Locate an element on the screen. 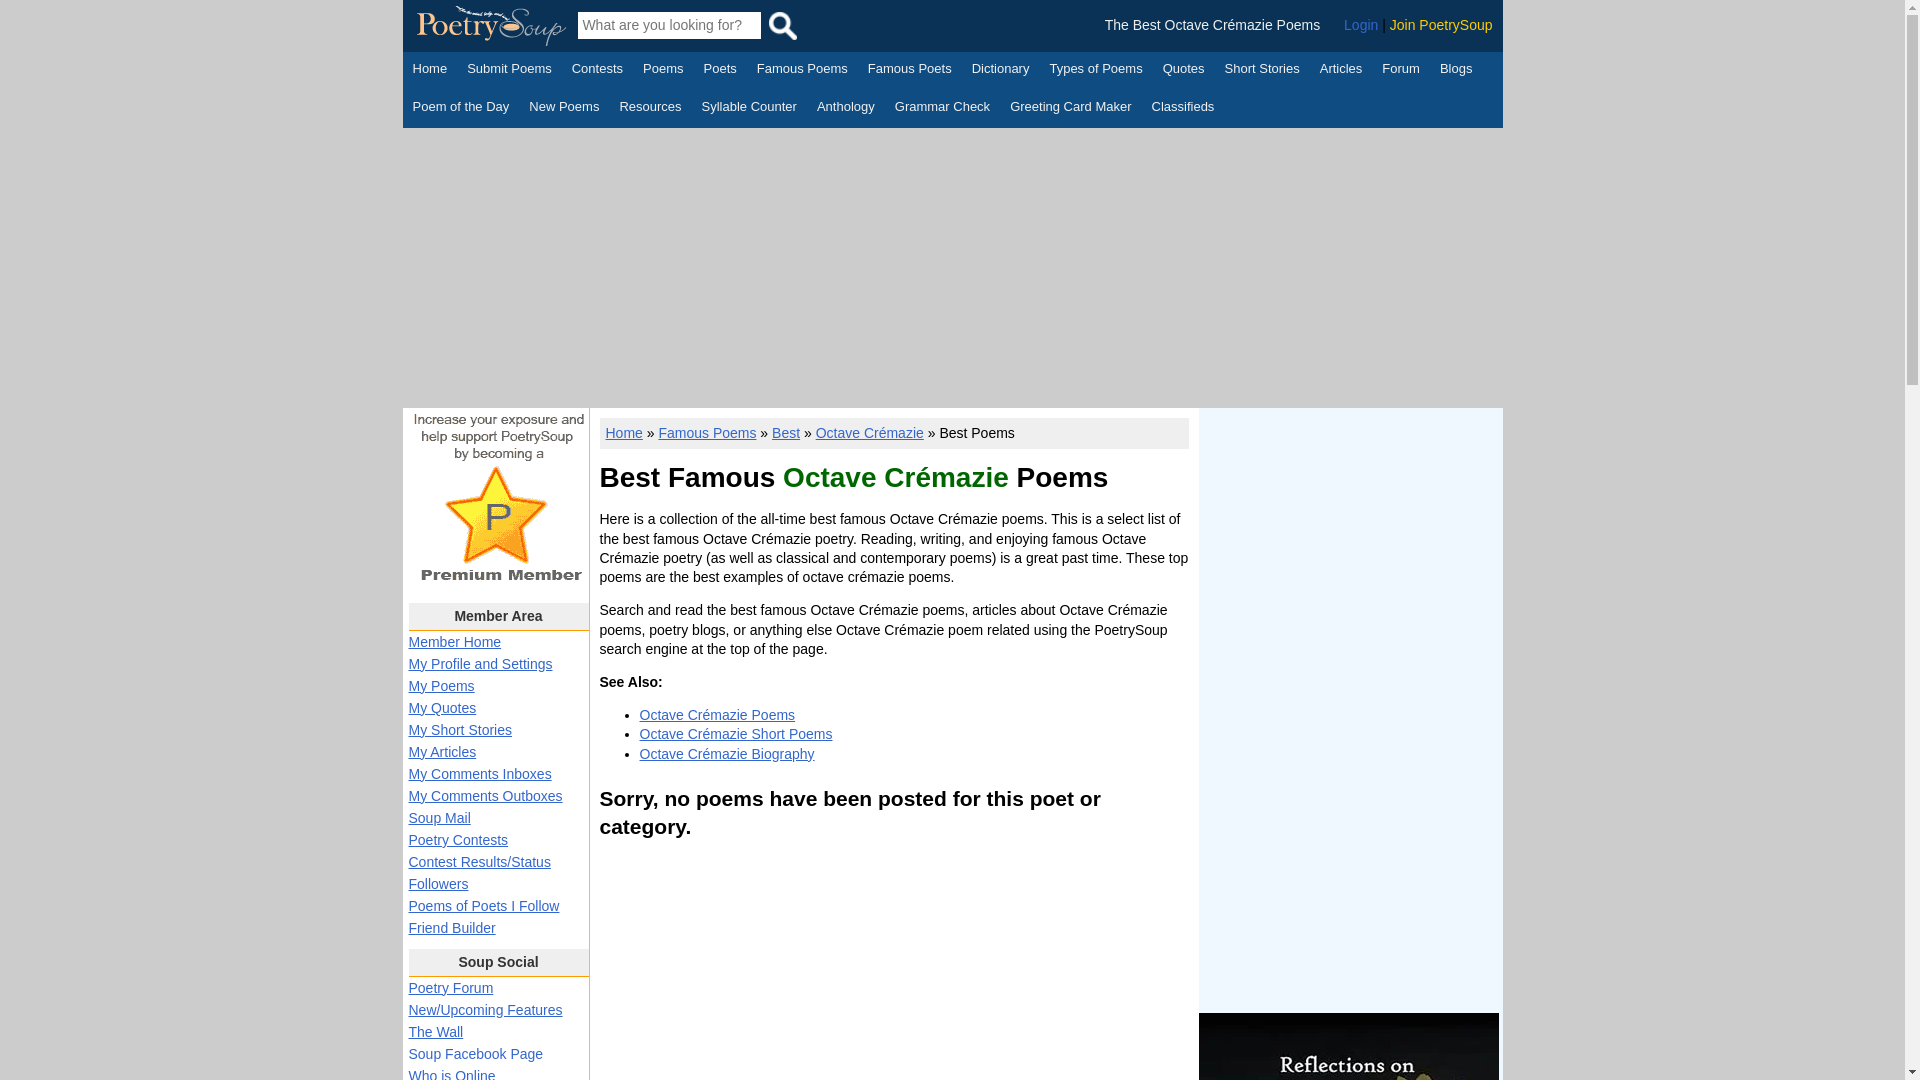  Member Home is located at coordinates (454, 642).